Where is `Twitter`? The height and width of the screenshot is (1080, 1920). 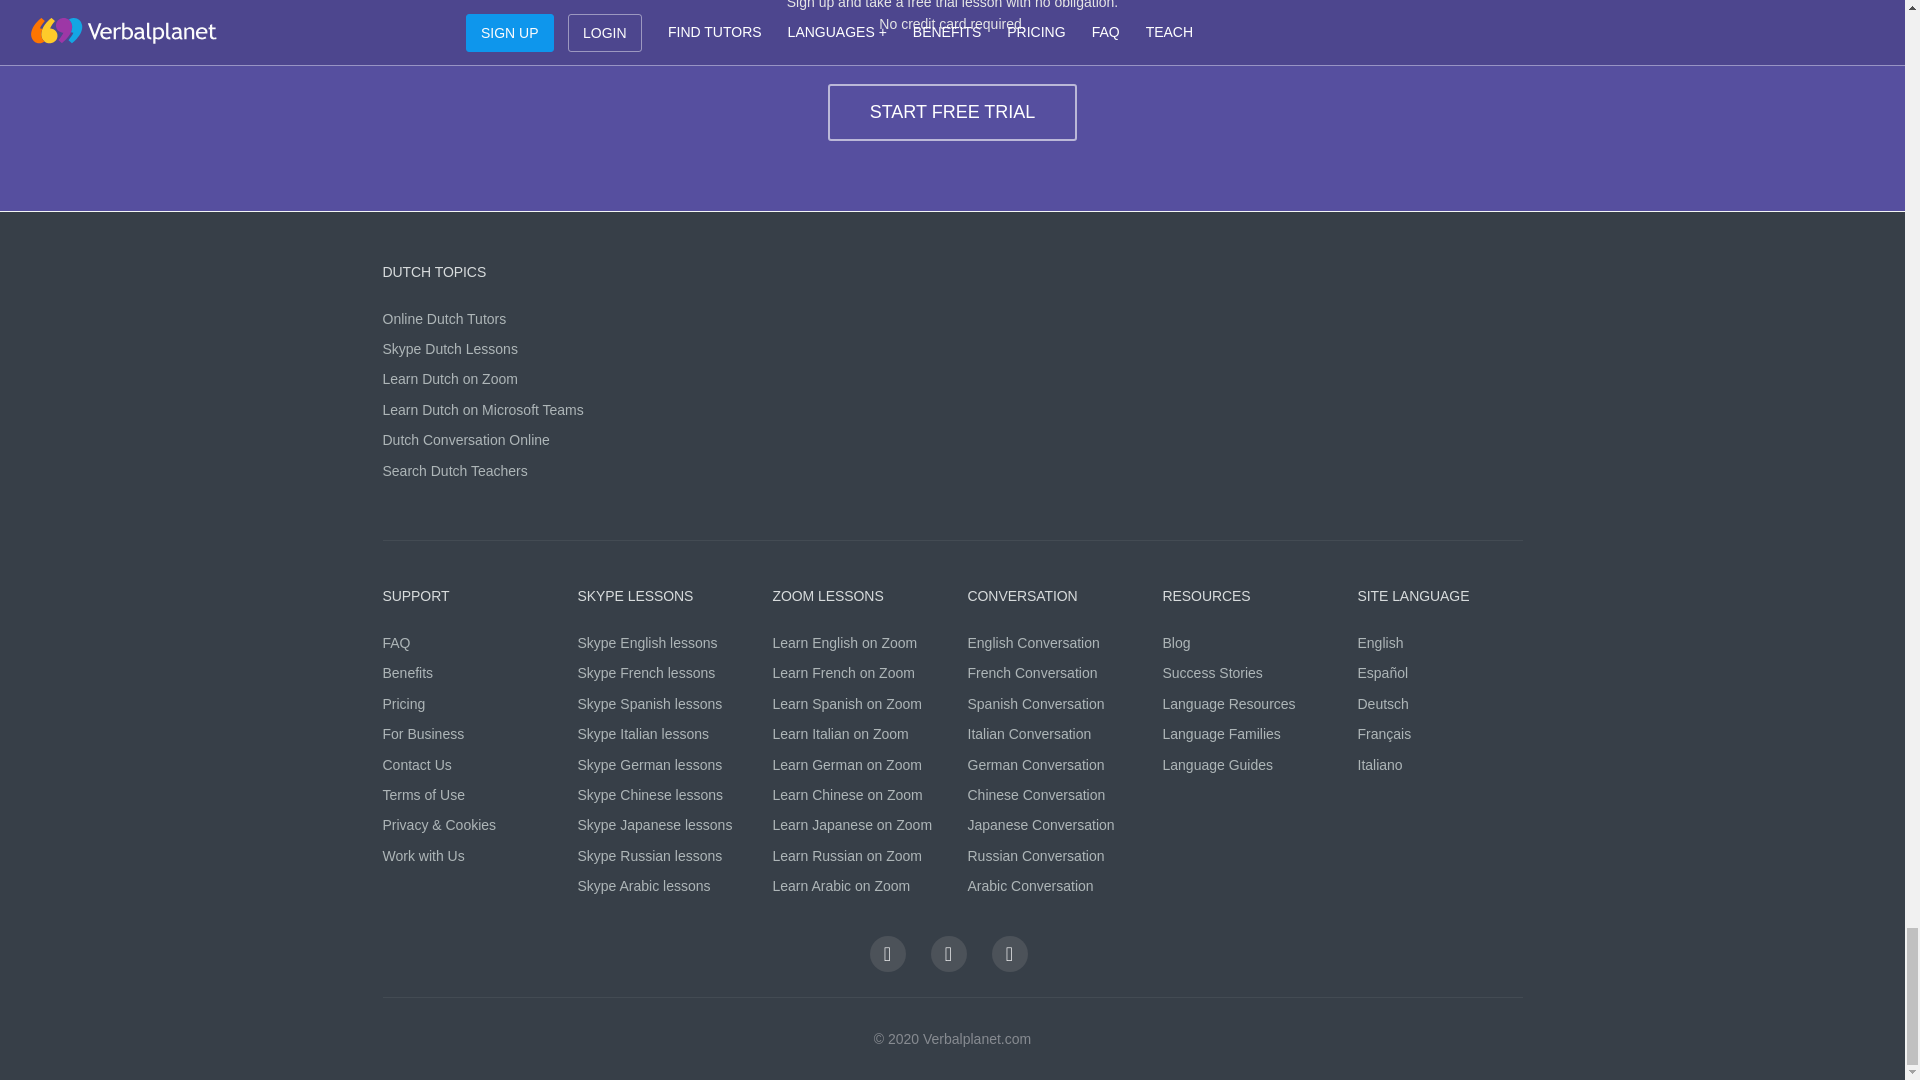
Twitter is located at coordinates (947, 952).